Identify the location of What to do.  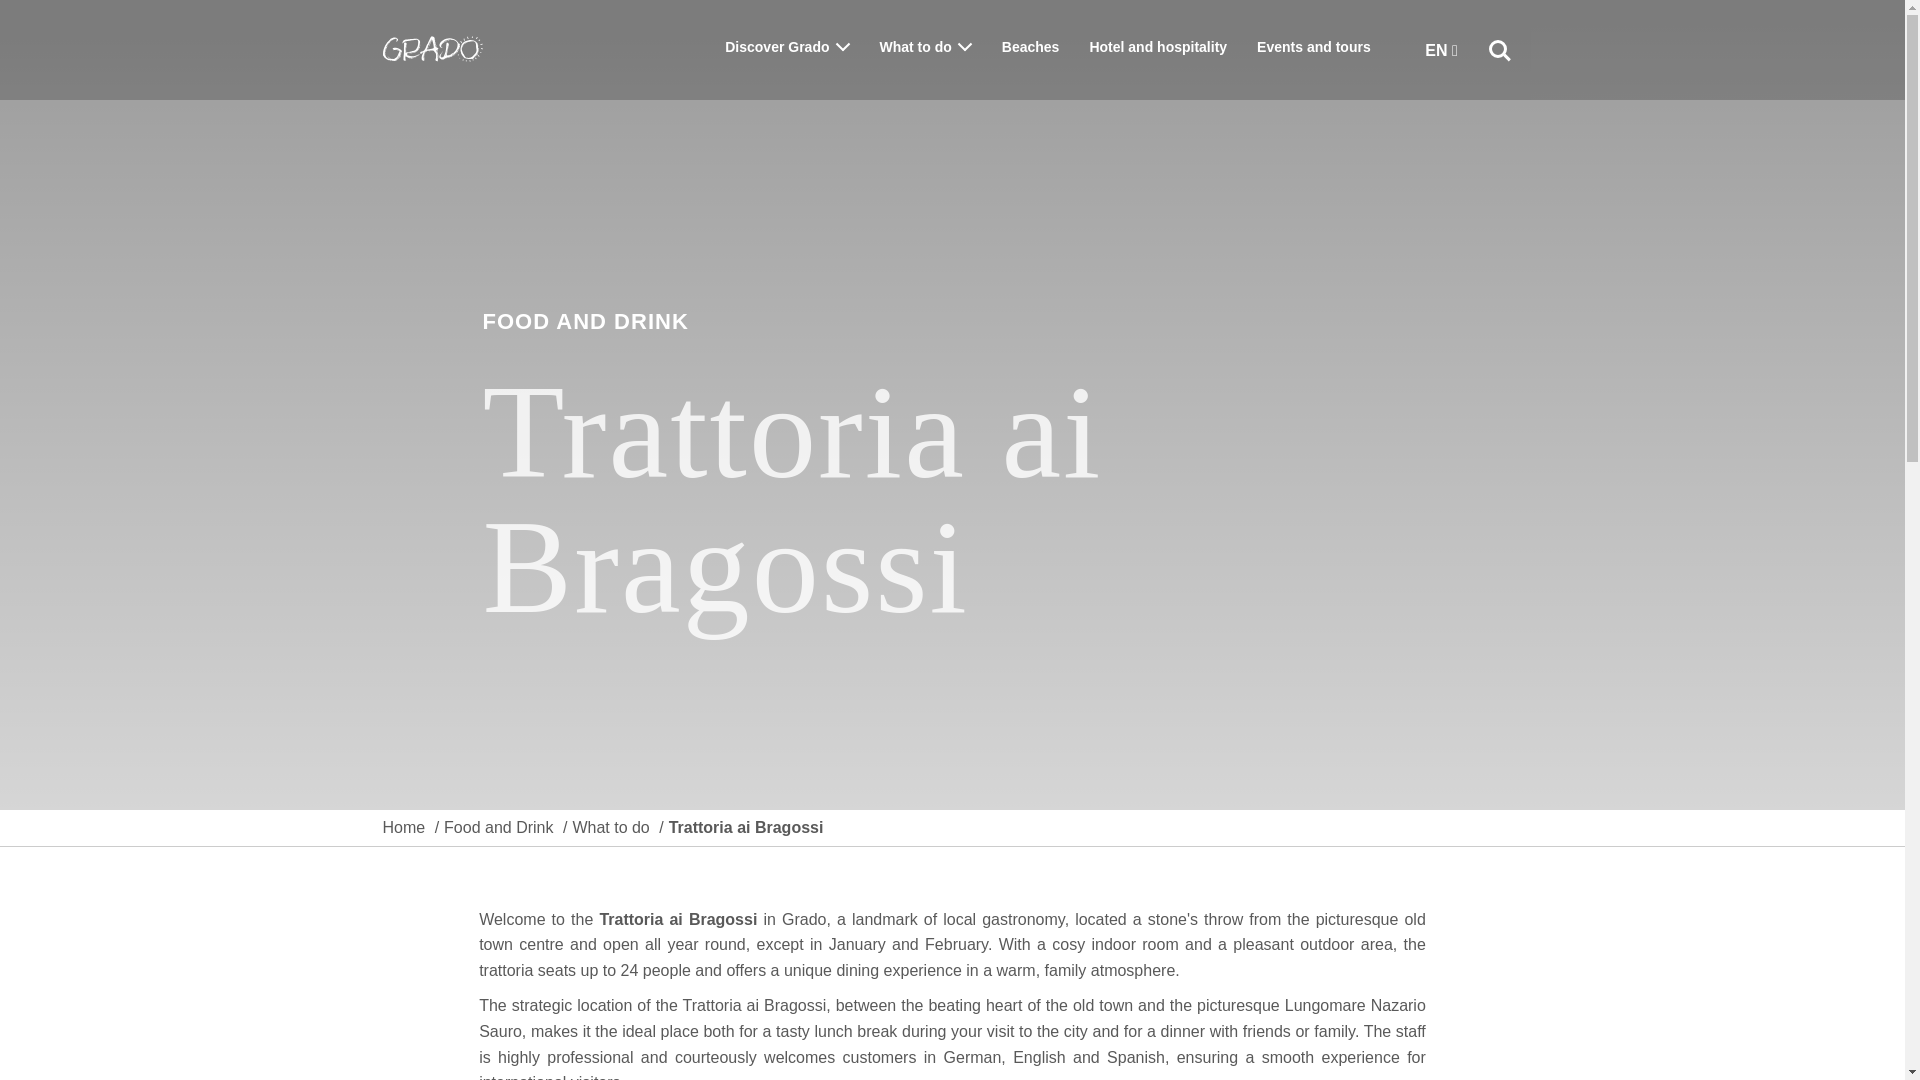
(925, 48).